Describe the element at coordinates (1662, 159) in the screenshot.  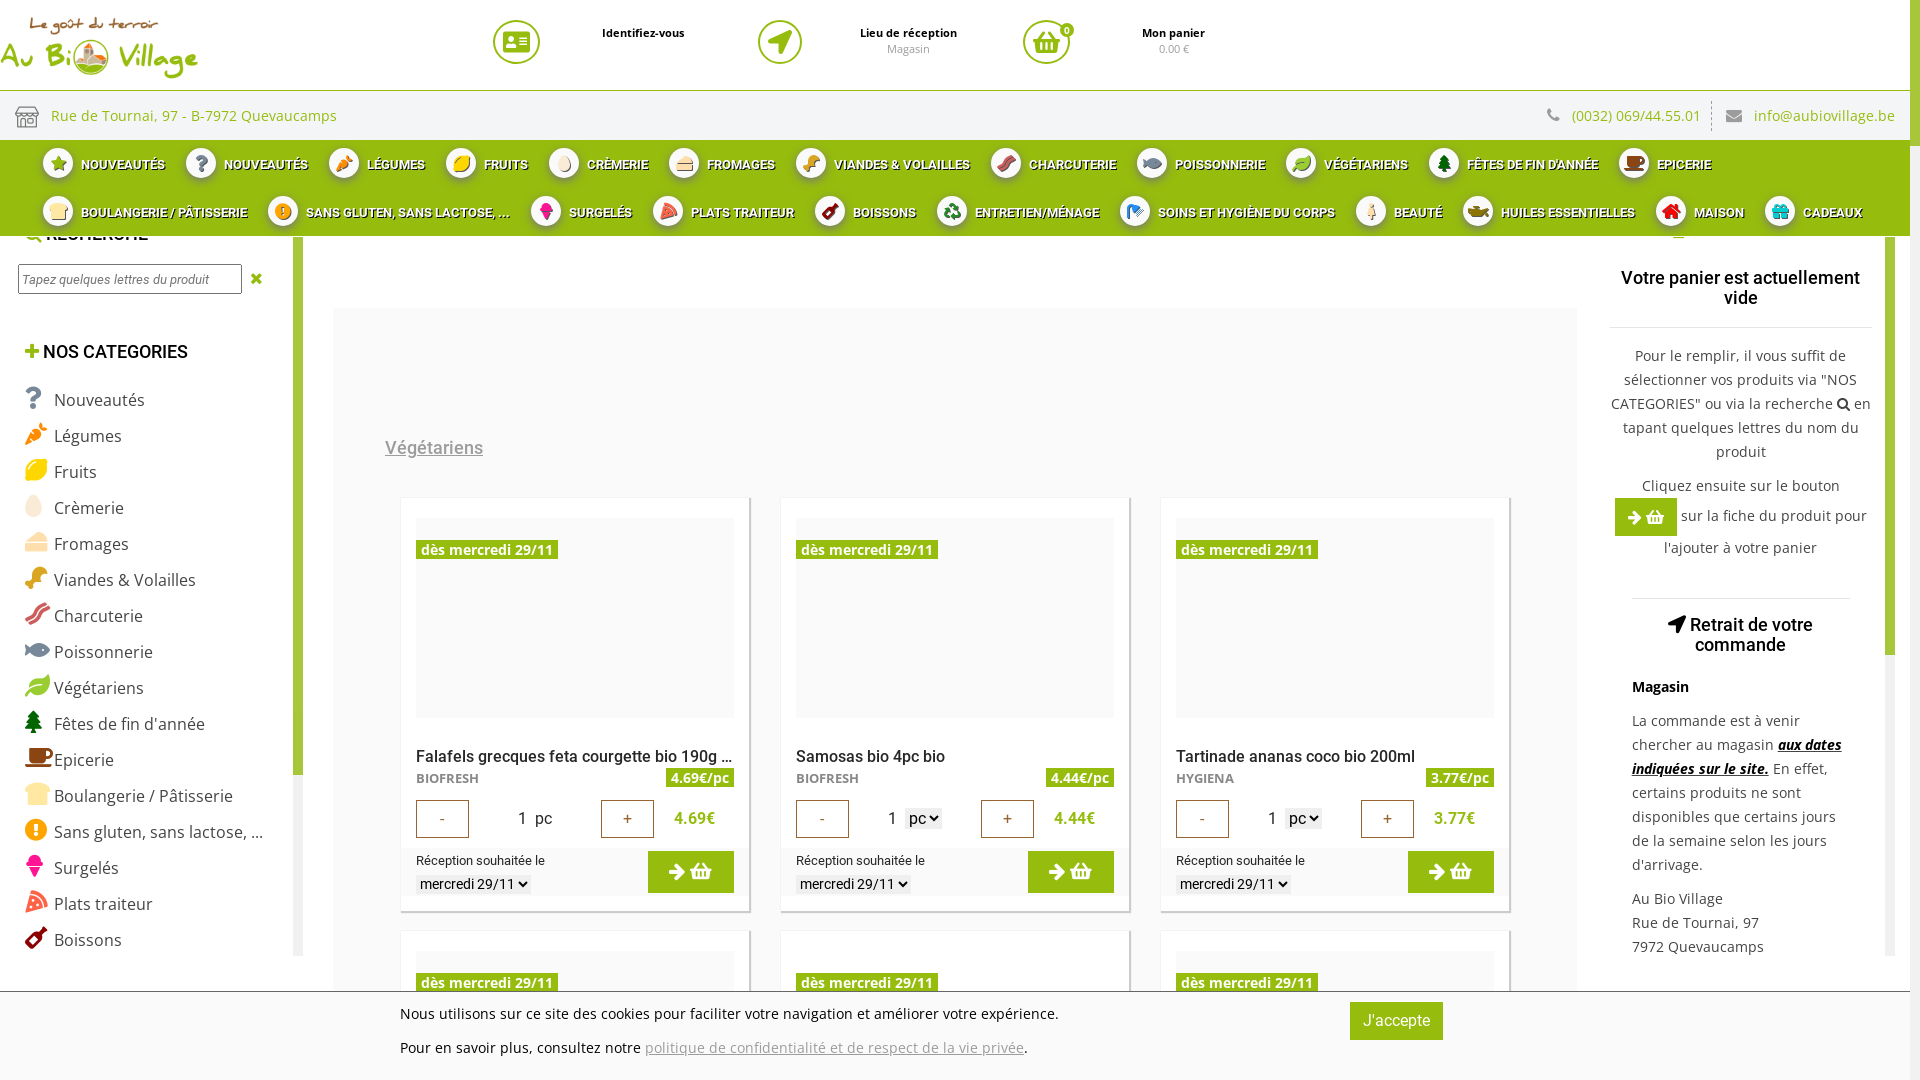
I see `EPICERIE` at that location.